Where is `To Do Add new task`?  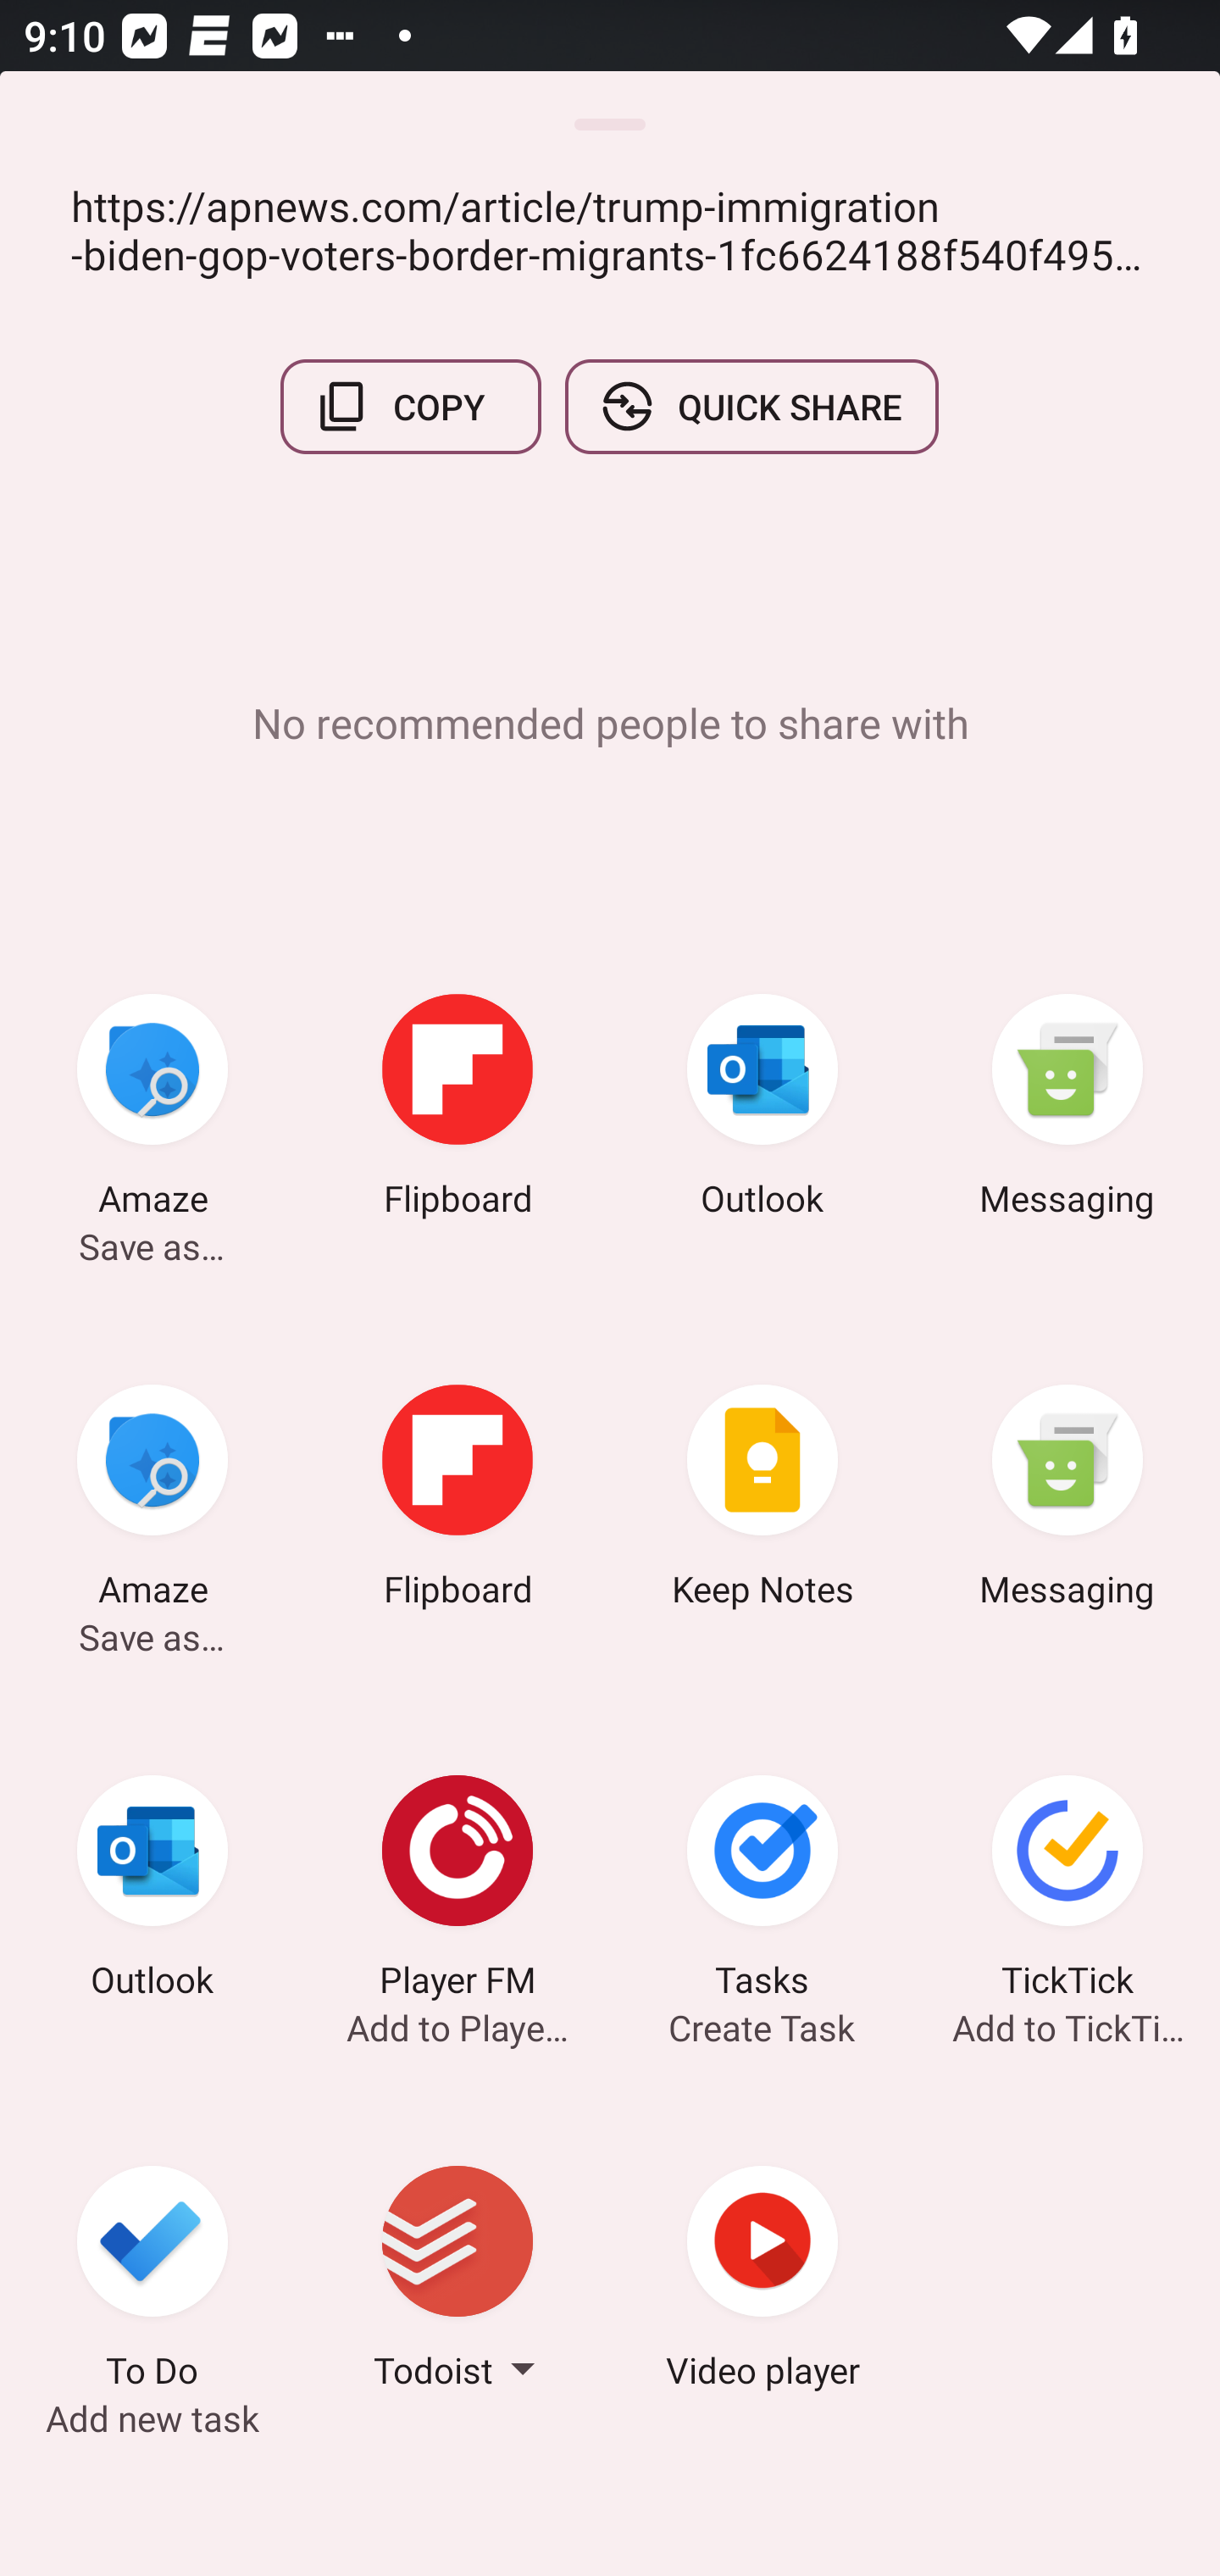
To Do Add new task is located at coordinates (152, 2282).